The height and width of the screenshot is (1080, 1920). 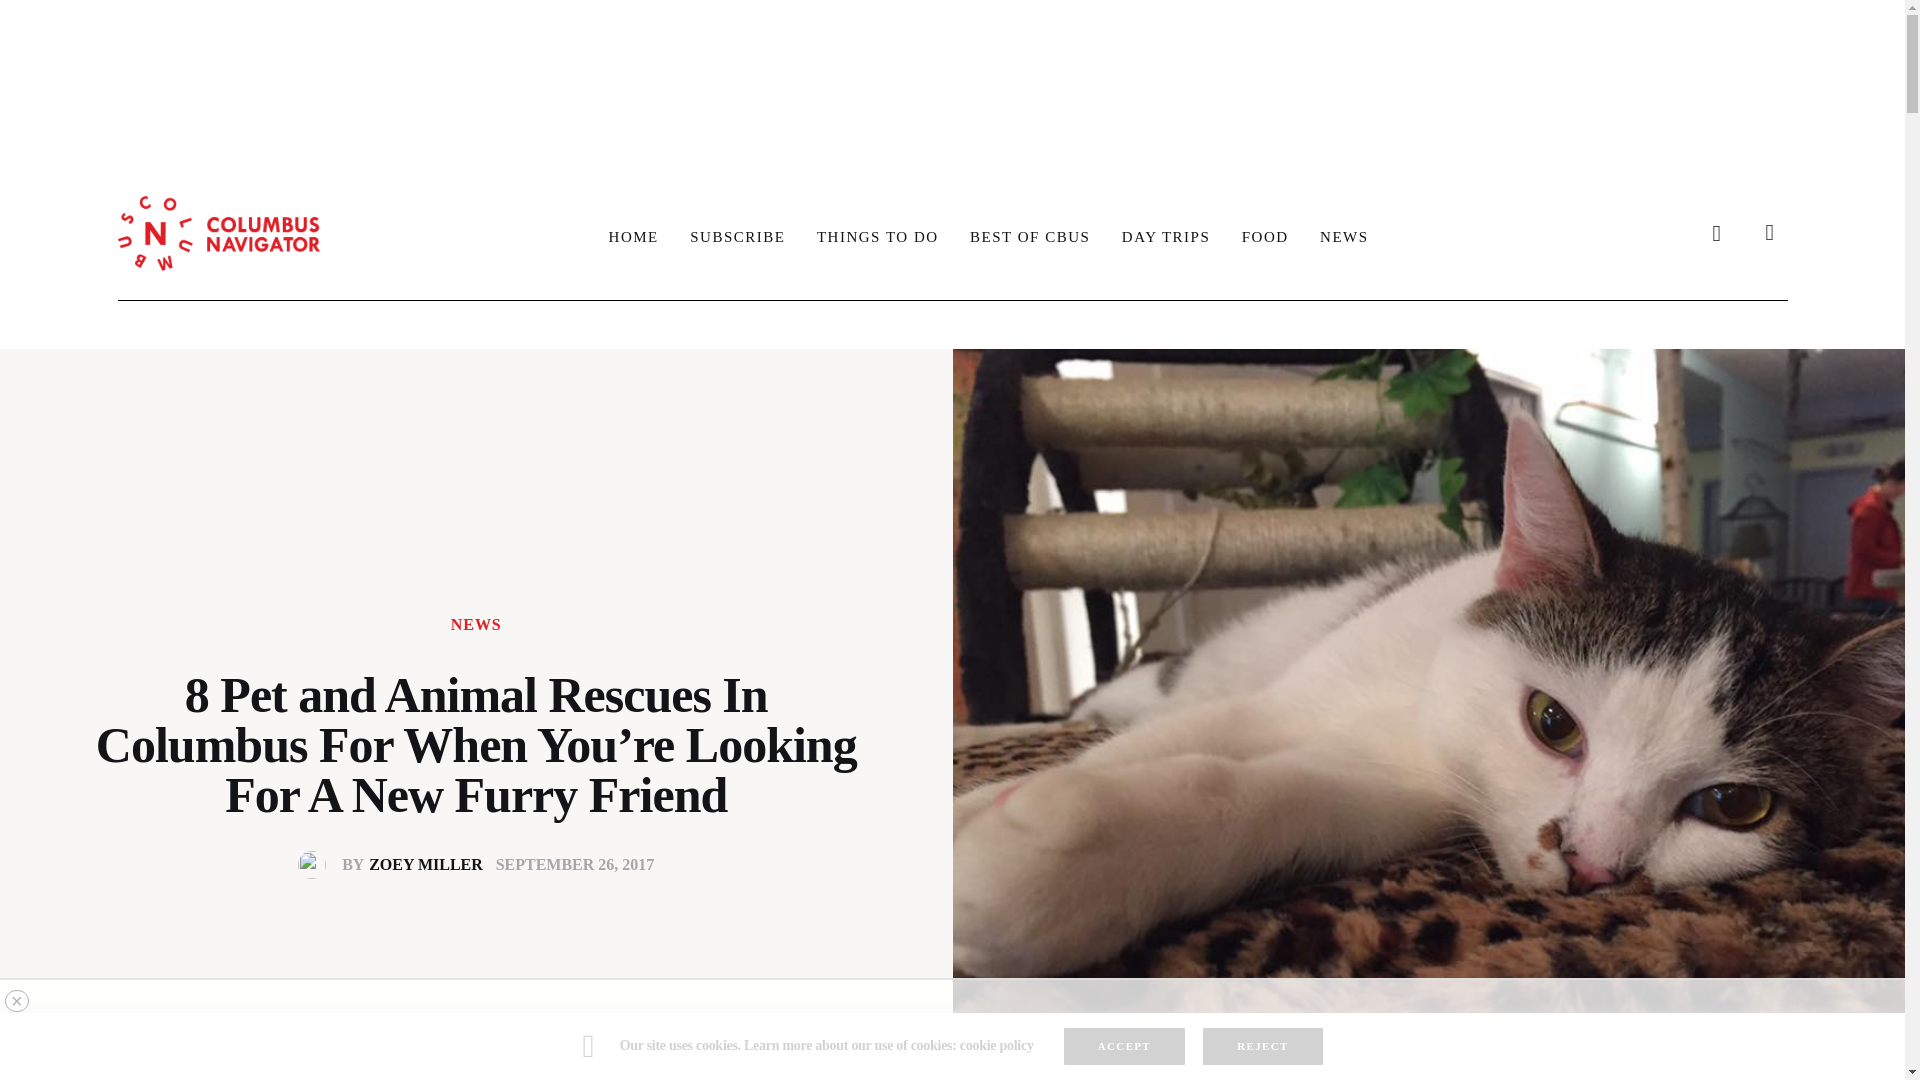 What do you see at coordinates (1344, 236) in the screenshot?
I see `THINGS TO DO` at bounding box center [1344, 236].